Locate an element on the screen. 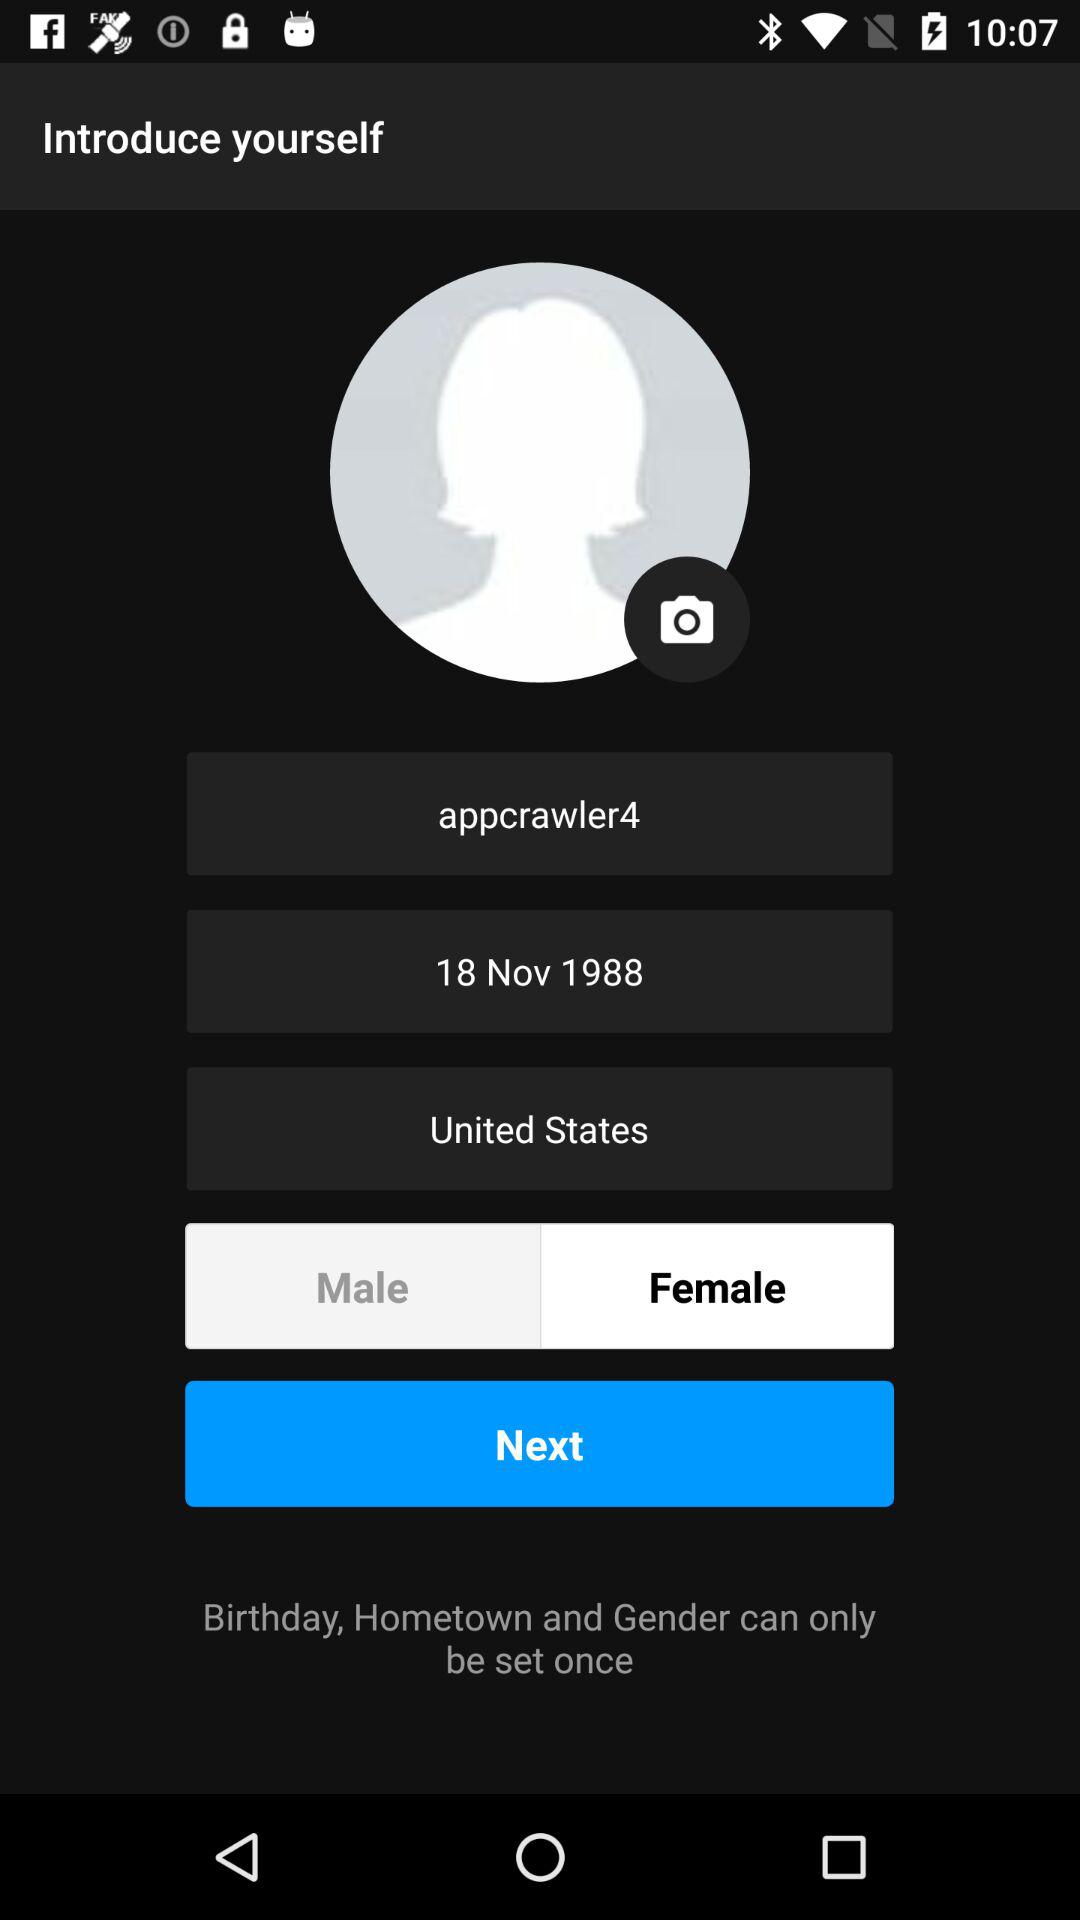  click the icon above the birthday hometown and icon is located at coordinates (540, 1443).